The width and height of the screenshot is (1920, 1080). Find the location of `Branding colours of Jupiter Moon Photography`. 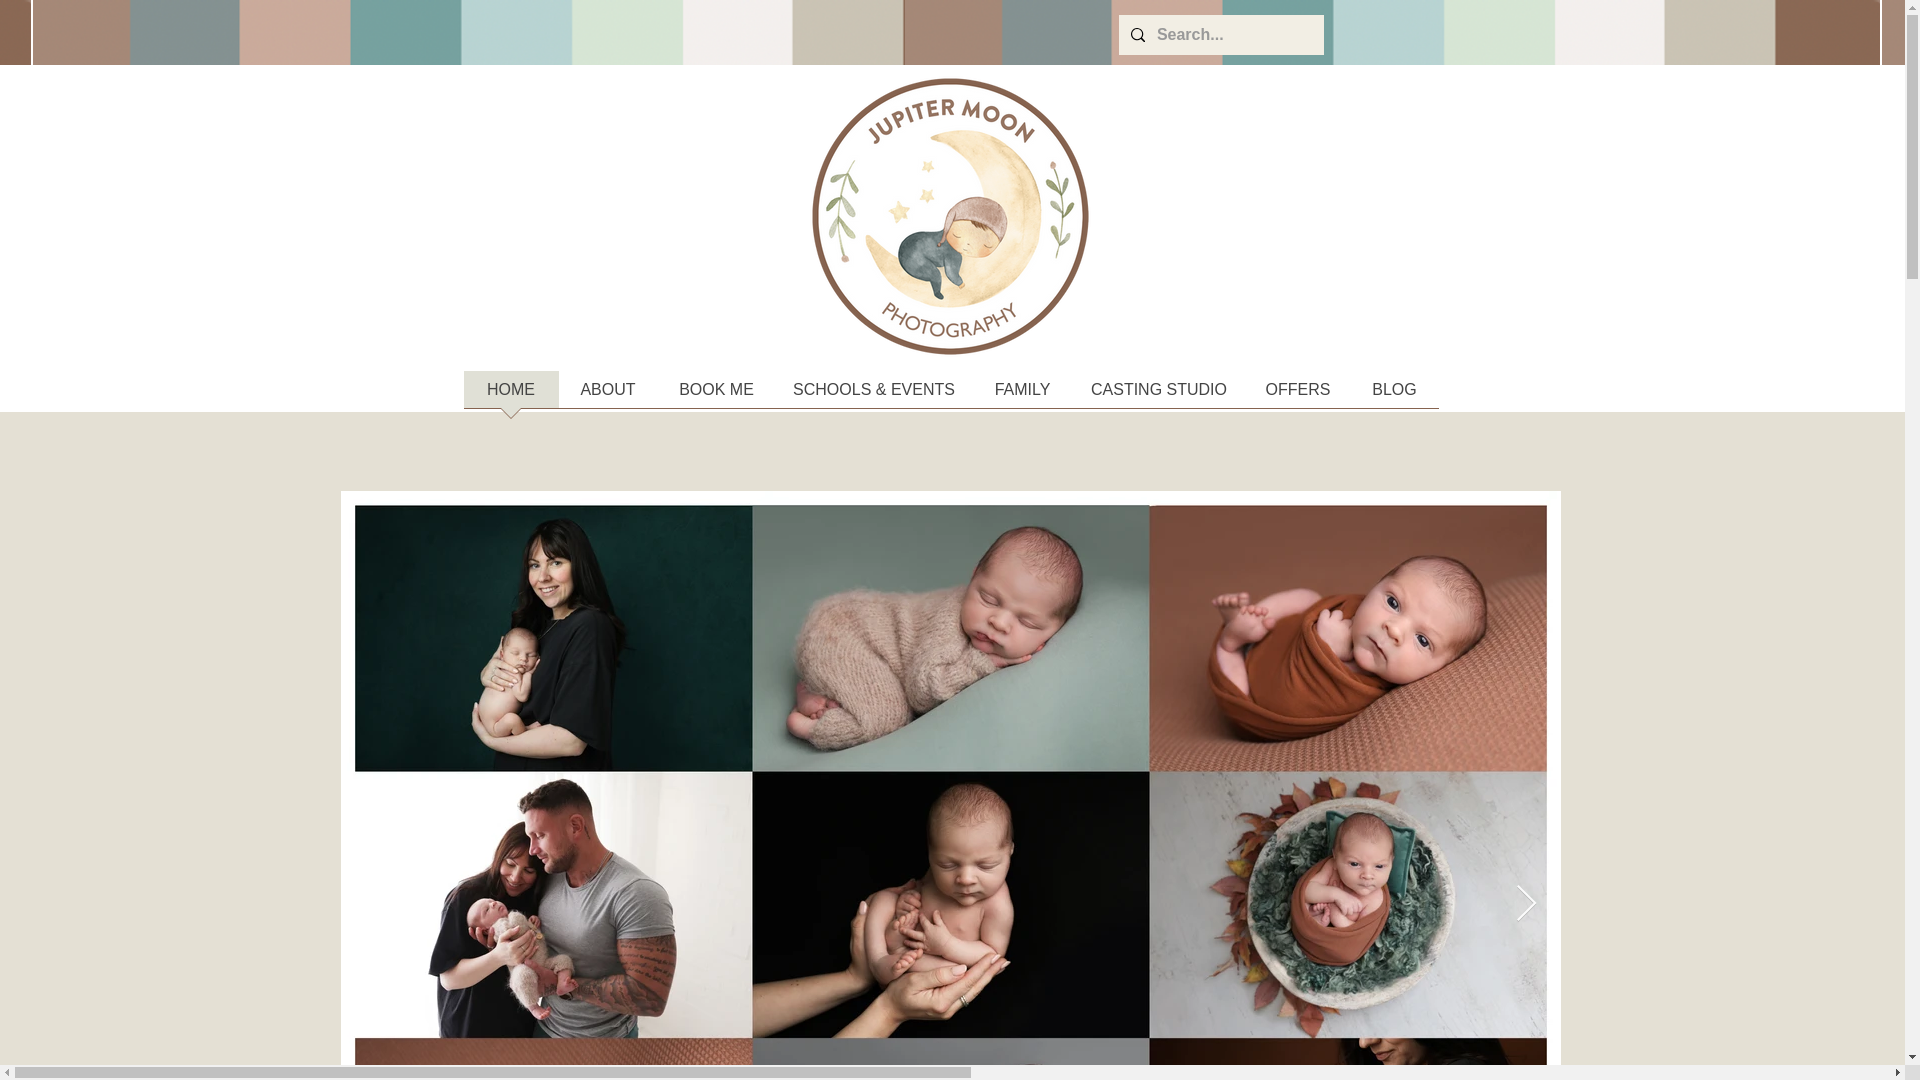

Branding colours of Jupiter Moon Photography is located at coordinates (1392, 32).